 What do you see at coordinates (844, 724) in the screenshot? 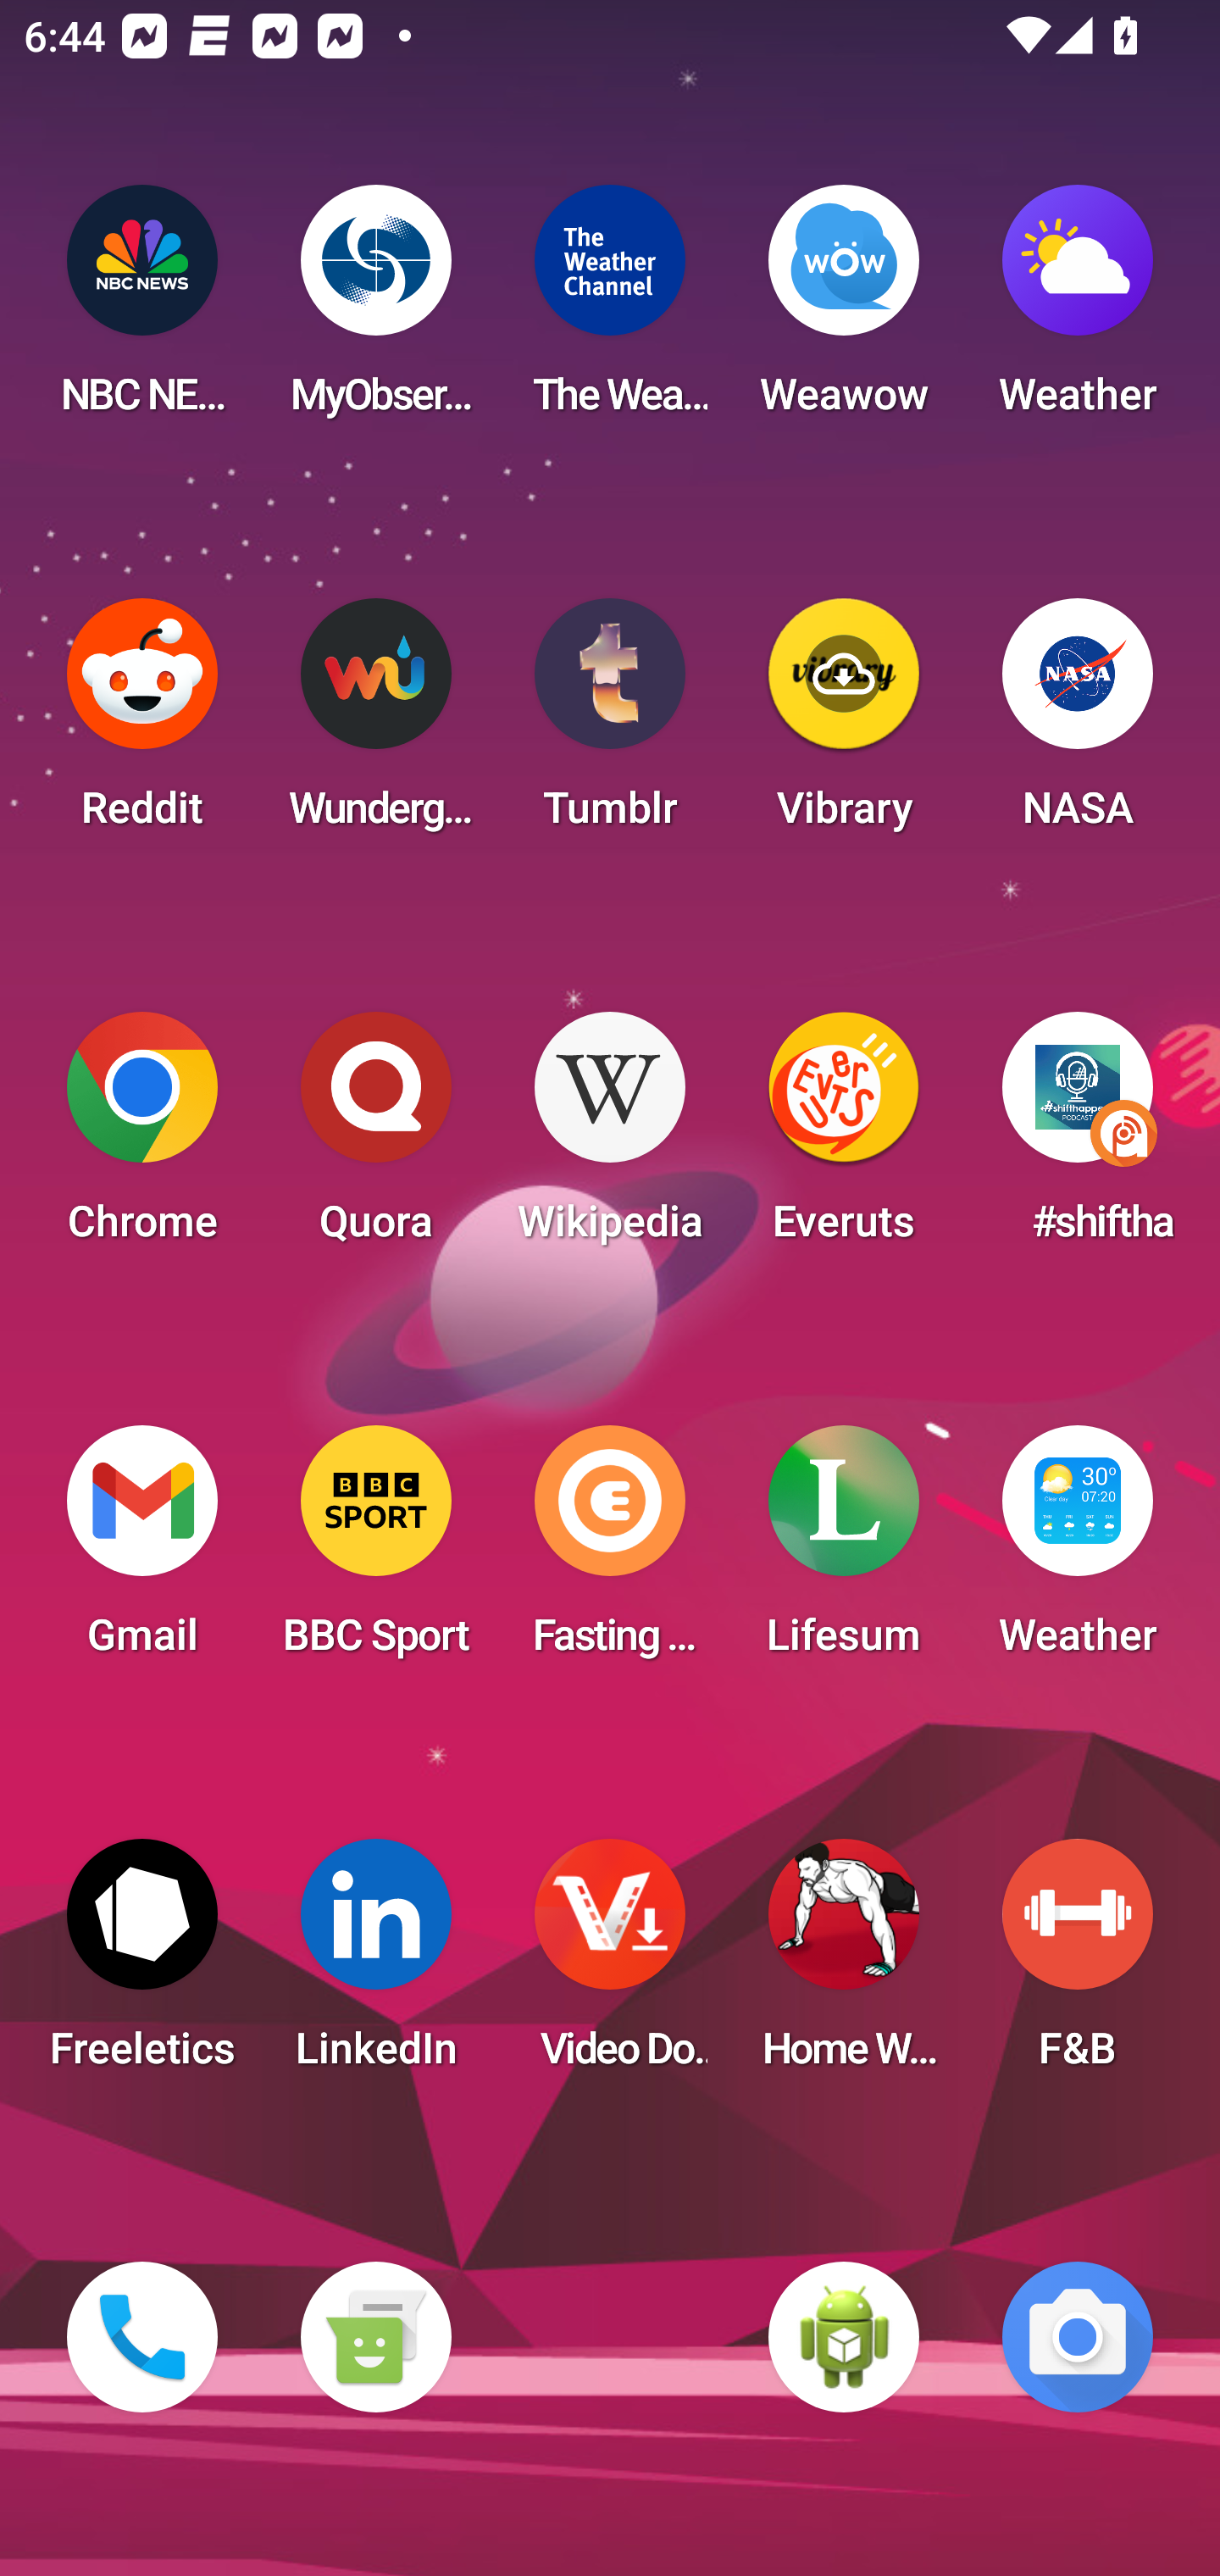
I see `Vibrary` at bounding box center [844, 724].